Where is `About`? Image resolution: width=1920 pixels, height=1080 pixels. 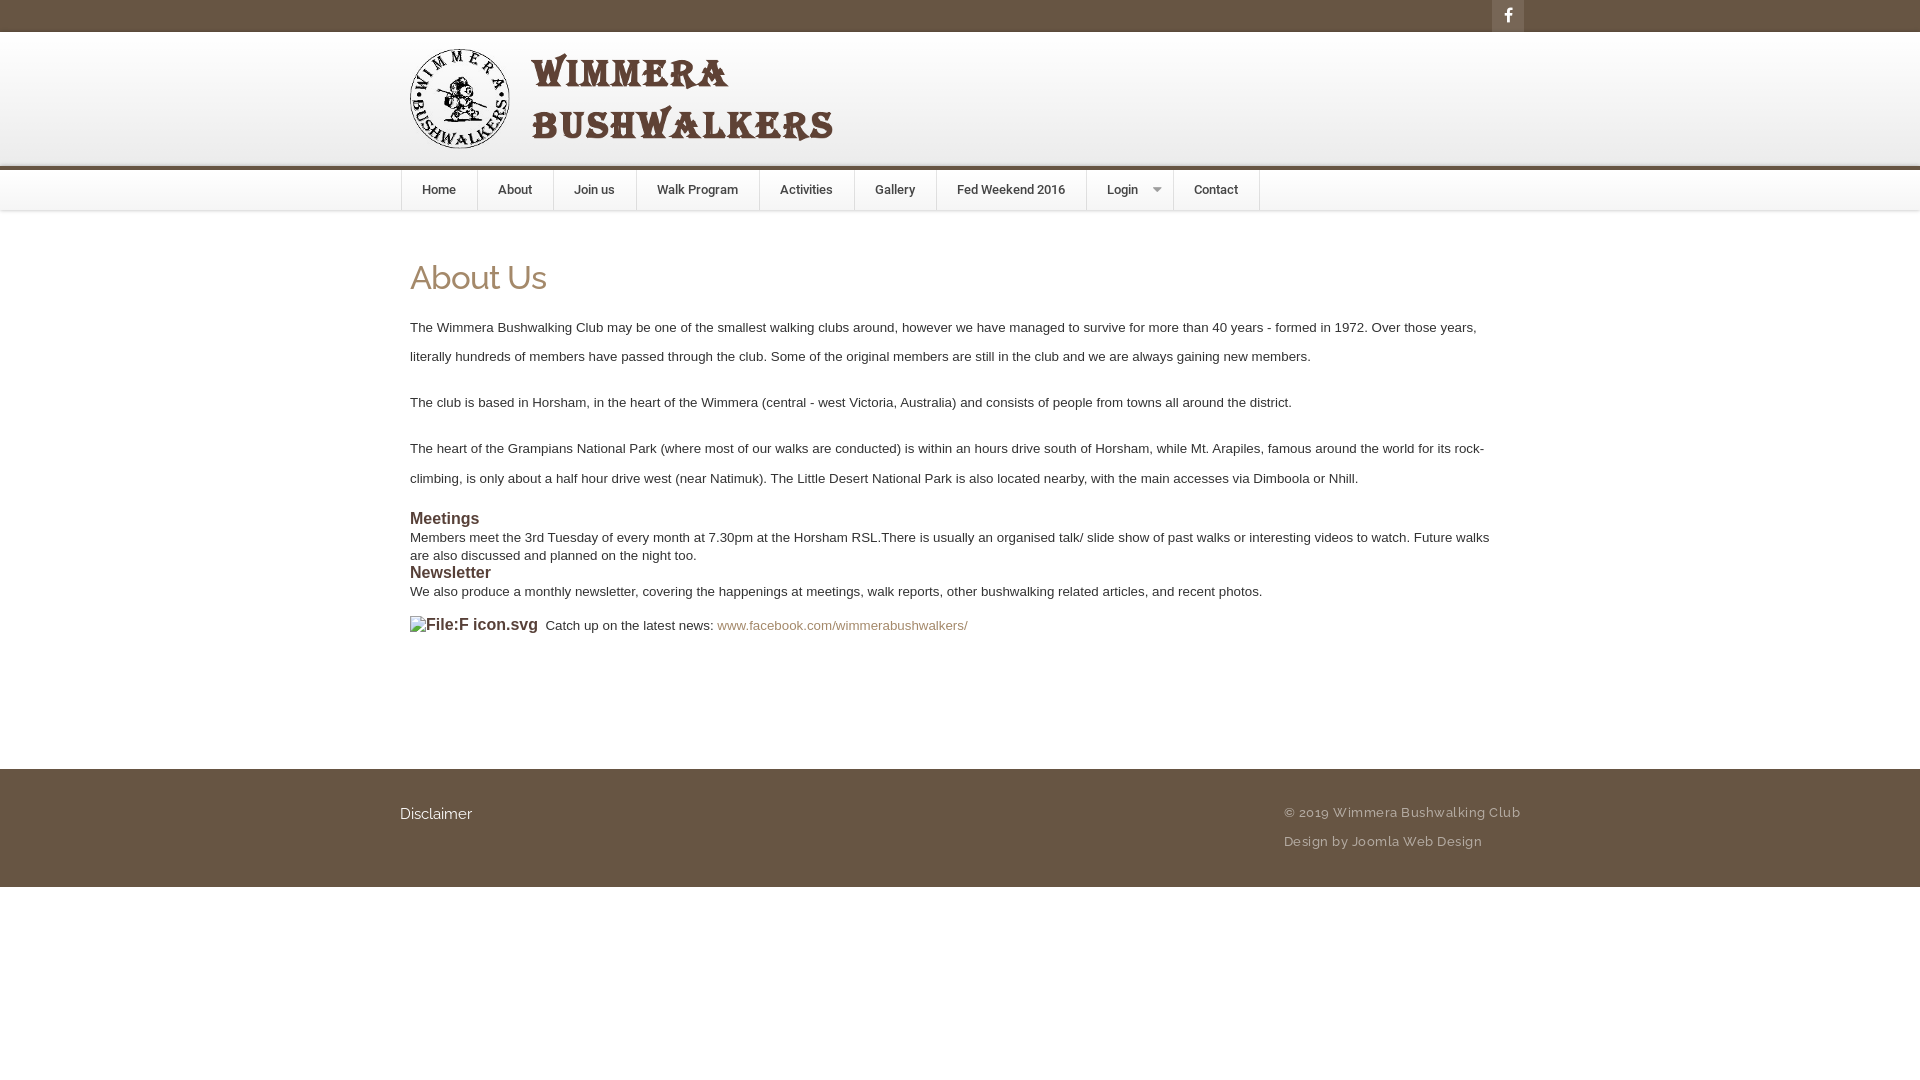 About is located at coordinates (515, 190).